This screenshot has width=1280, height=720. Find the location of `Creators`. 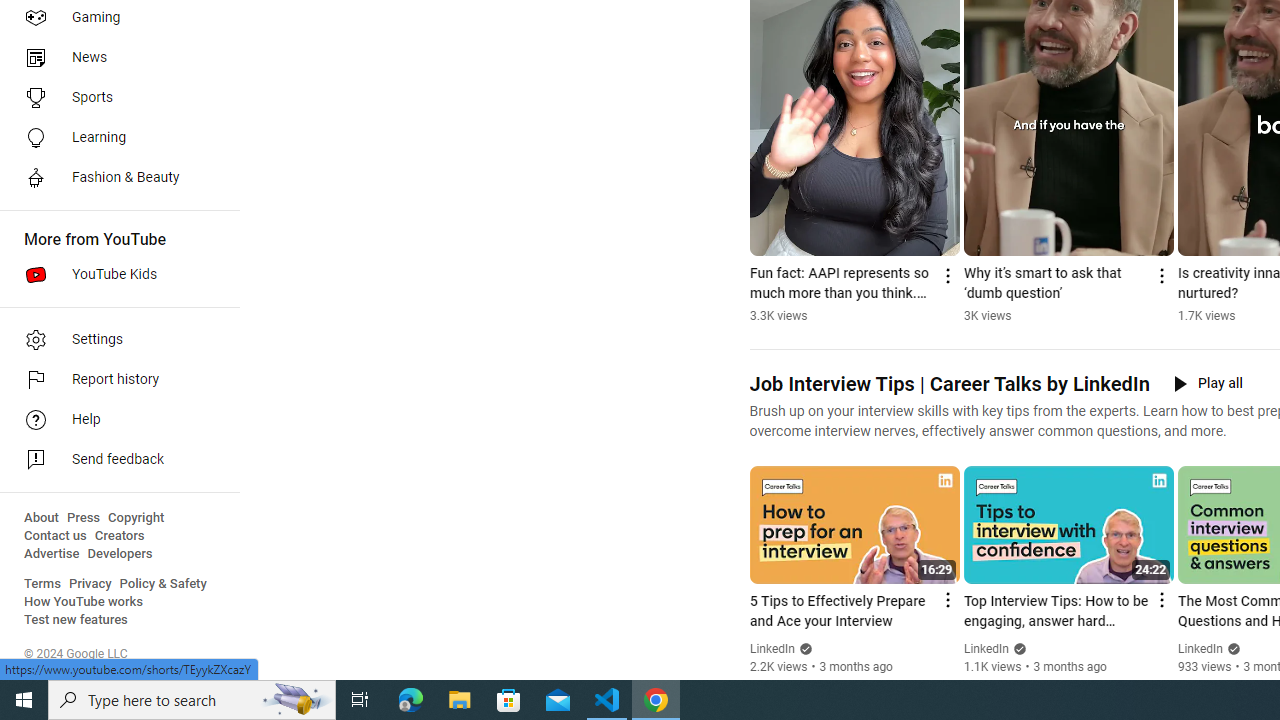

Creators is located at coordinates (118, 536).